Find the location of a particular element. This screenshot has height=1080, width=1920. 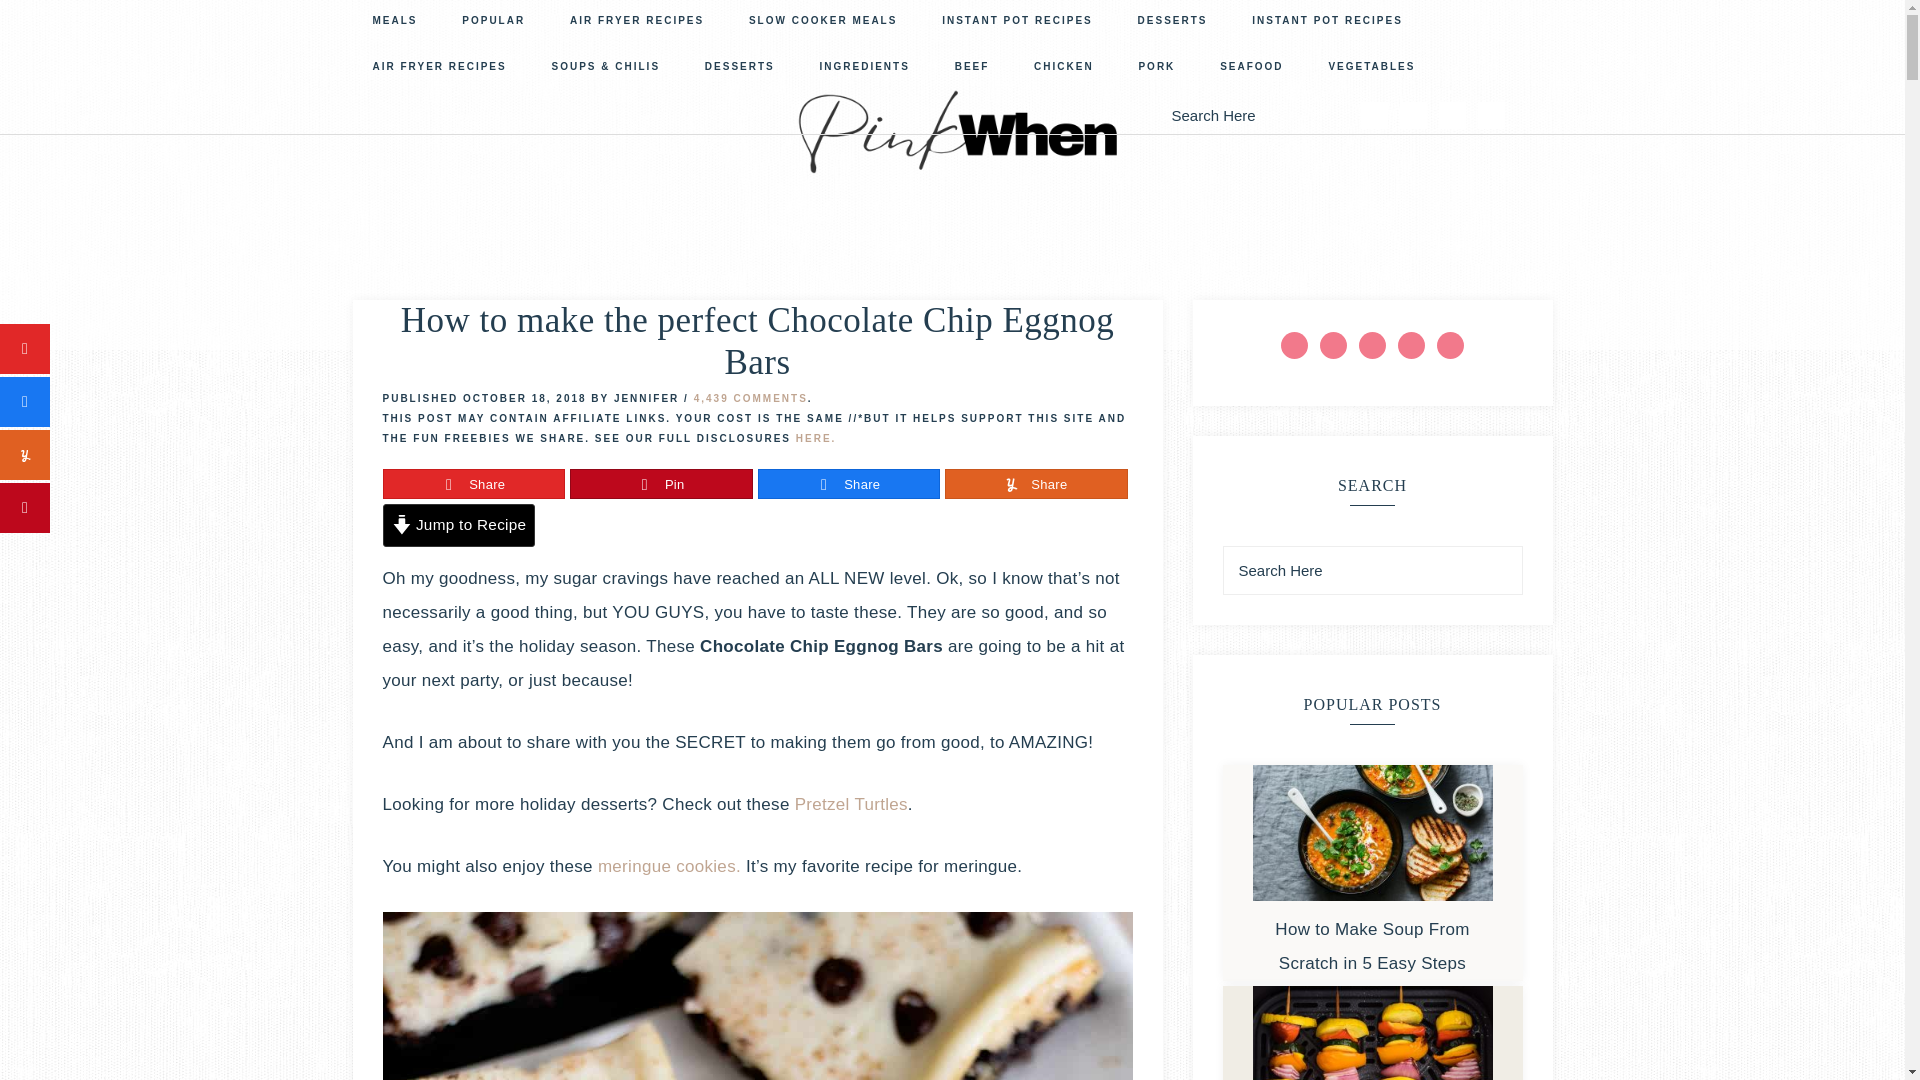

How to Make Soup From Scratch in 5 Easy Steps 23 is located at coordinates (1371, 832).